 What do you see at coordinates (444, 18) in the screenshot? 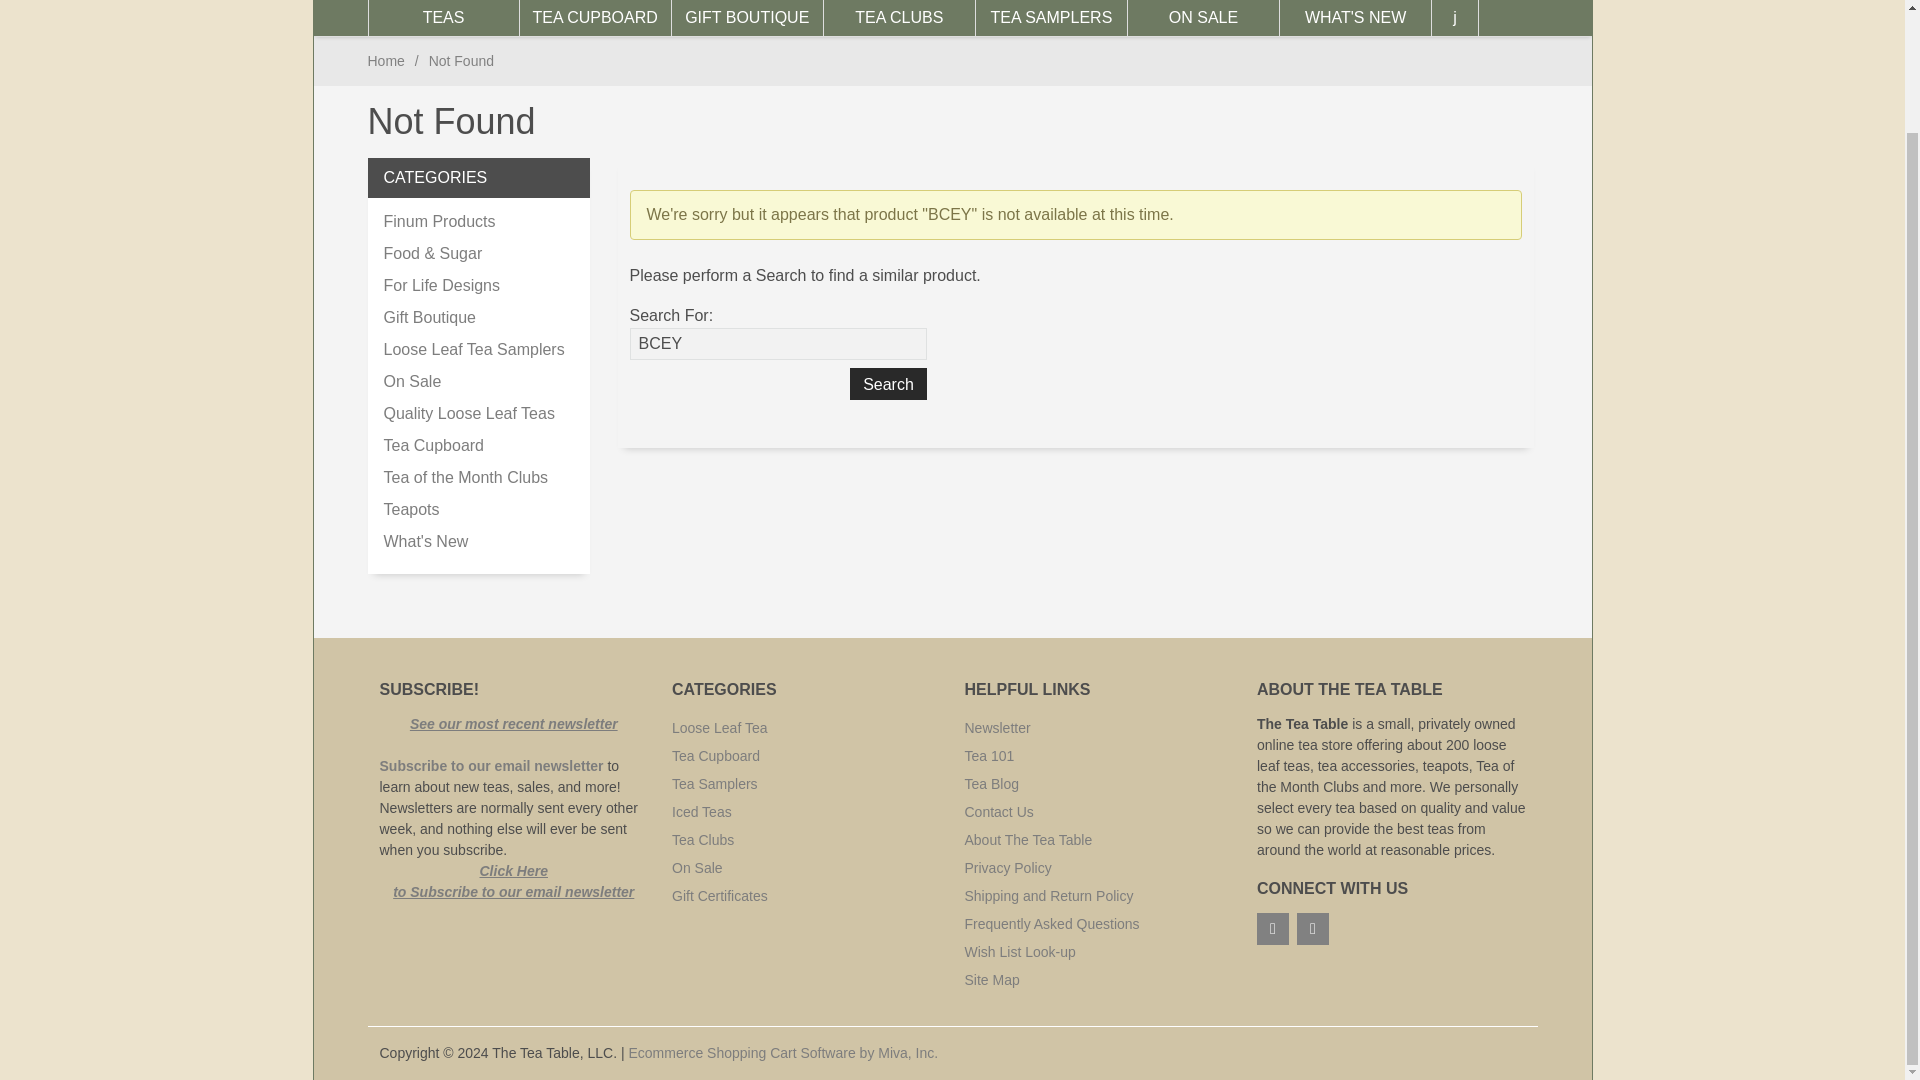
I see `TEAS` at bounding box center [444, 18].